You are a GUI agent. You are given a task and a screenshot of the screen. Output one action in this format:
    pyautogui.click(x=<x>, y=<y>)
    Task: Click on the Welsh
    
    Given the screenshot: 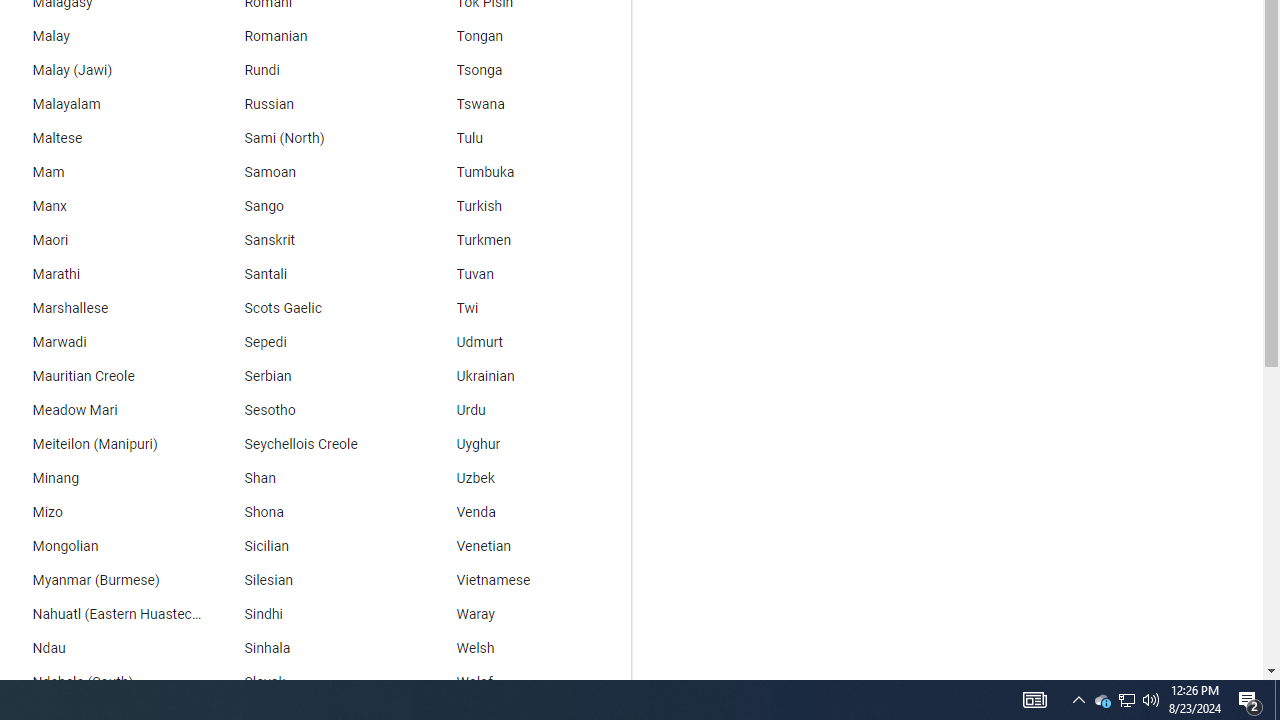 What is the action you would take?
    pyautogui.click(x=525, y=648)
    